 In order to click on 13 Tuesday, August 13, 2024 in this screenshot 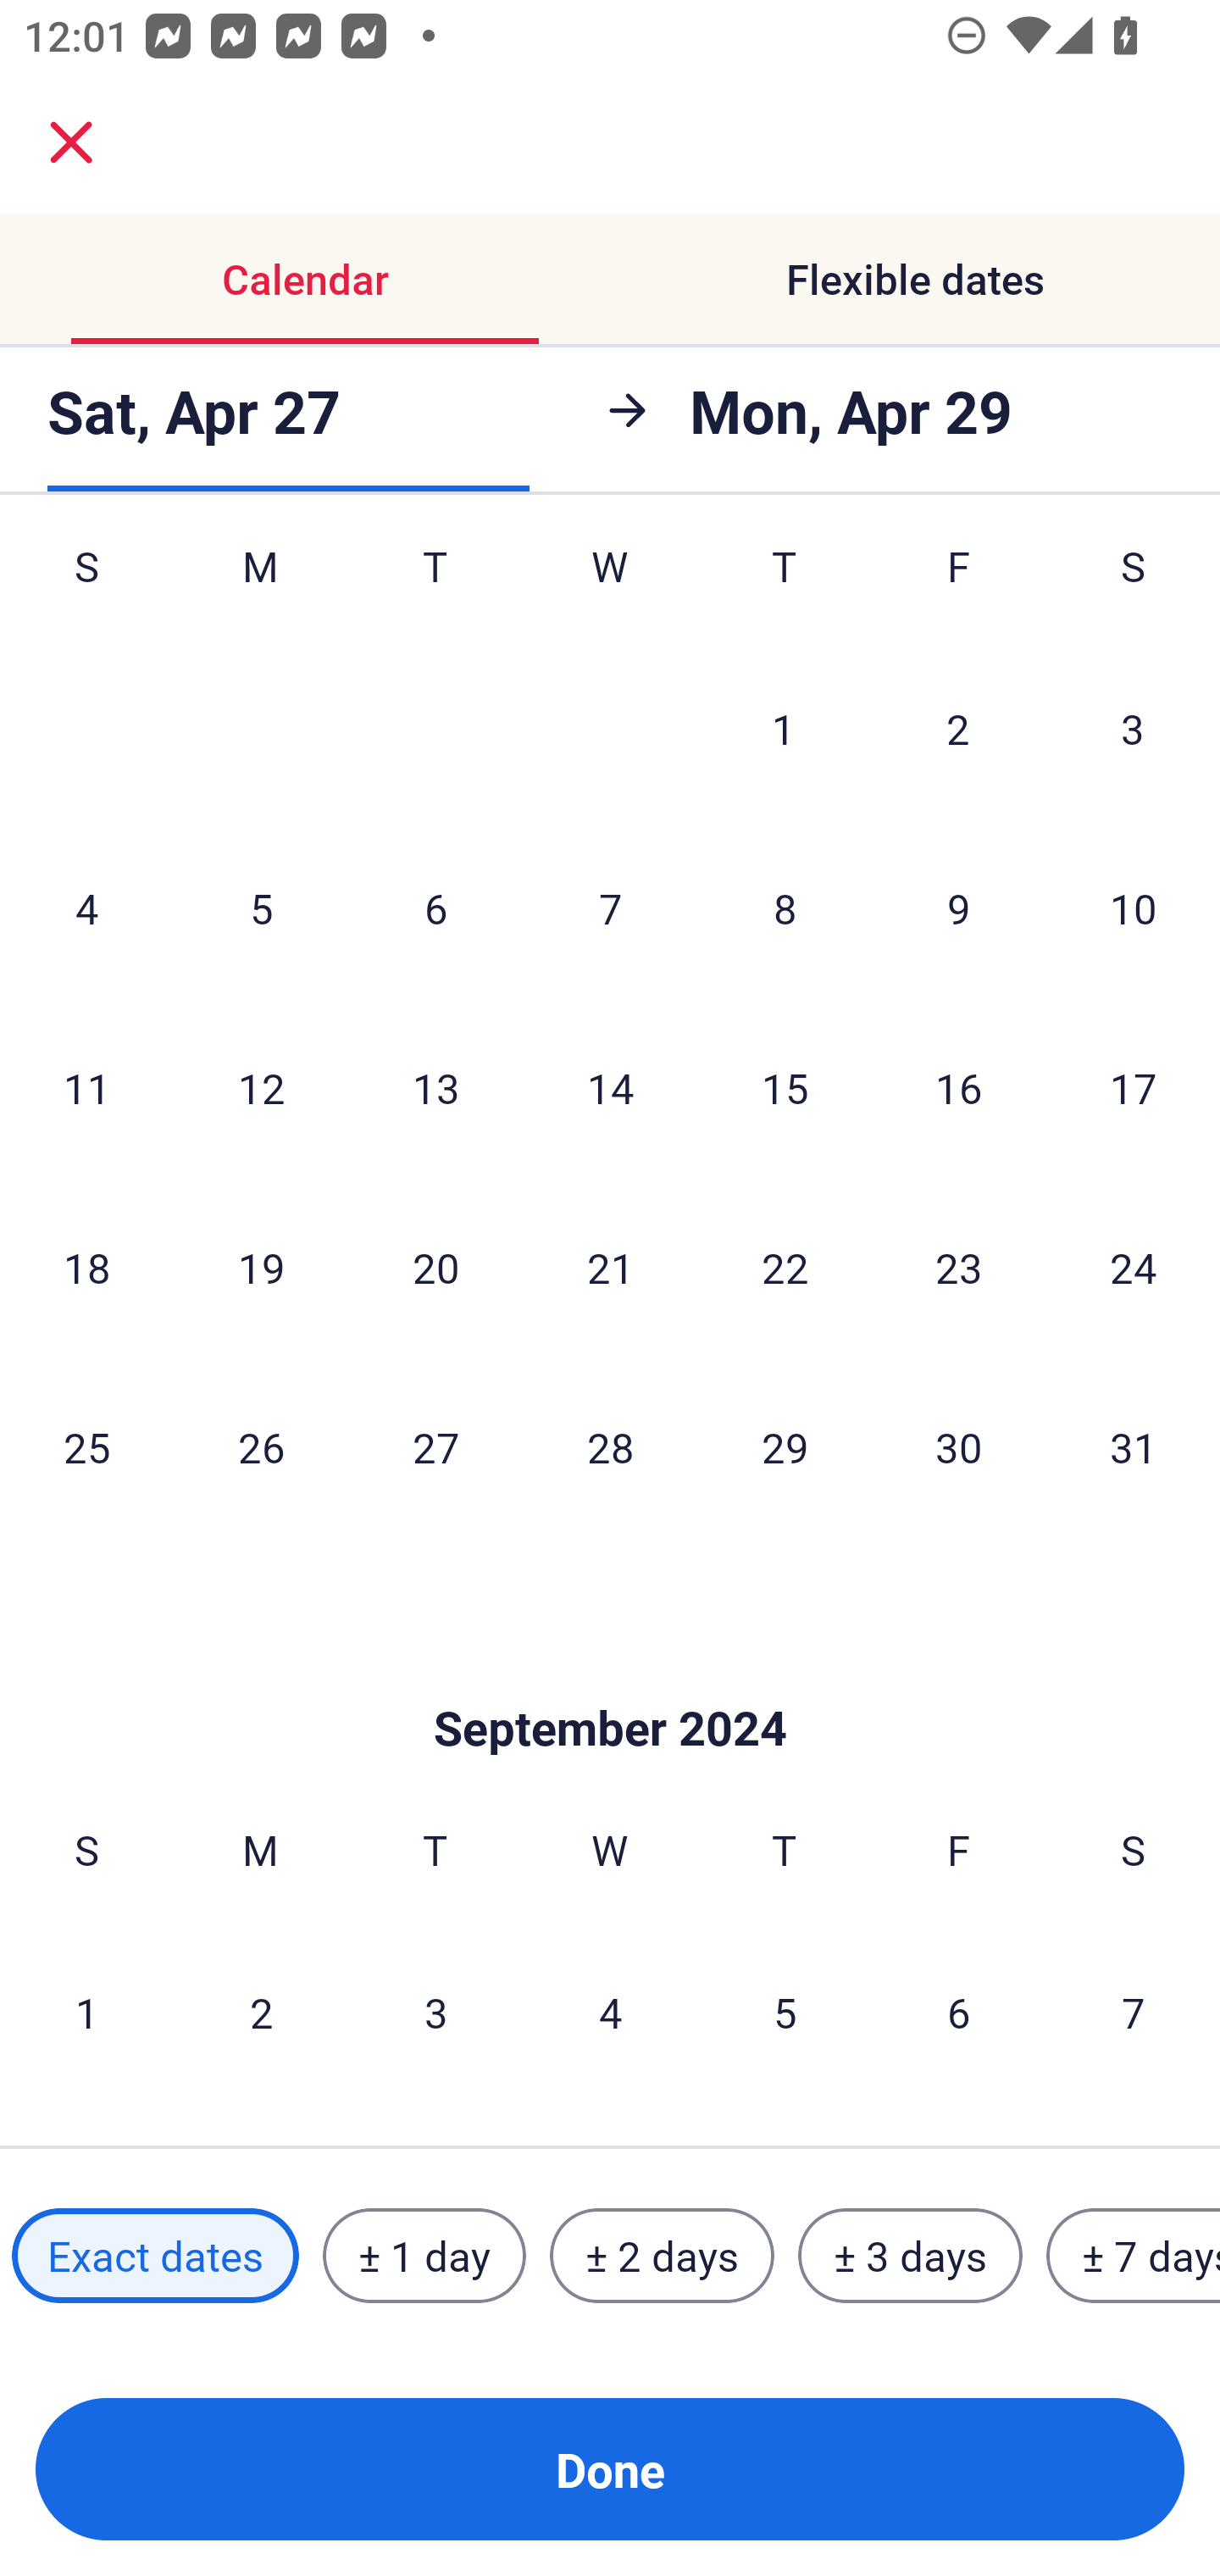, I will do `click(435, 1086)`.